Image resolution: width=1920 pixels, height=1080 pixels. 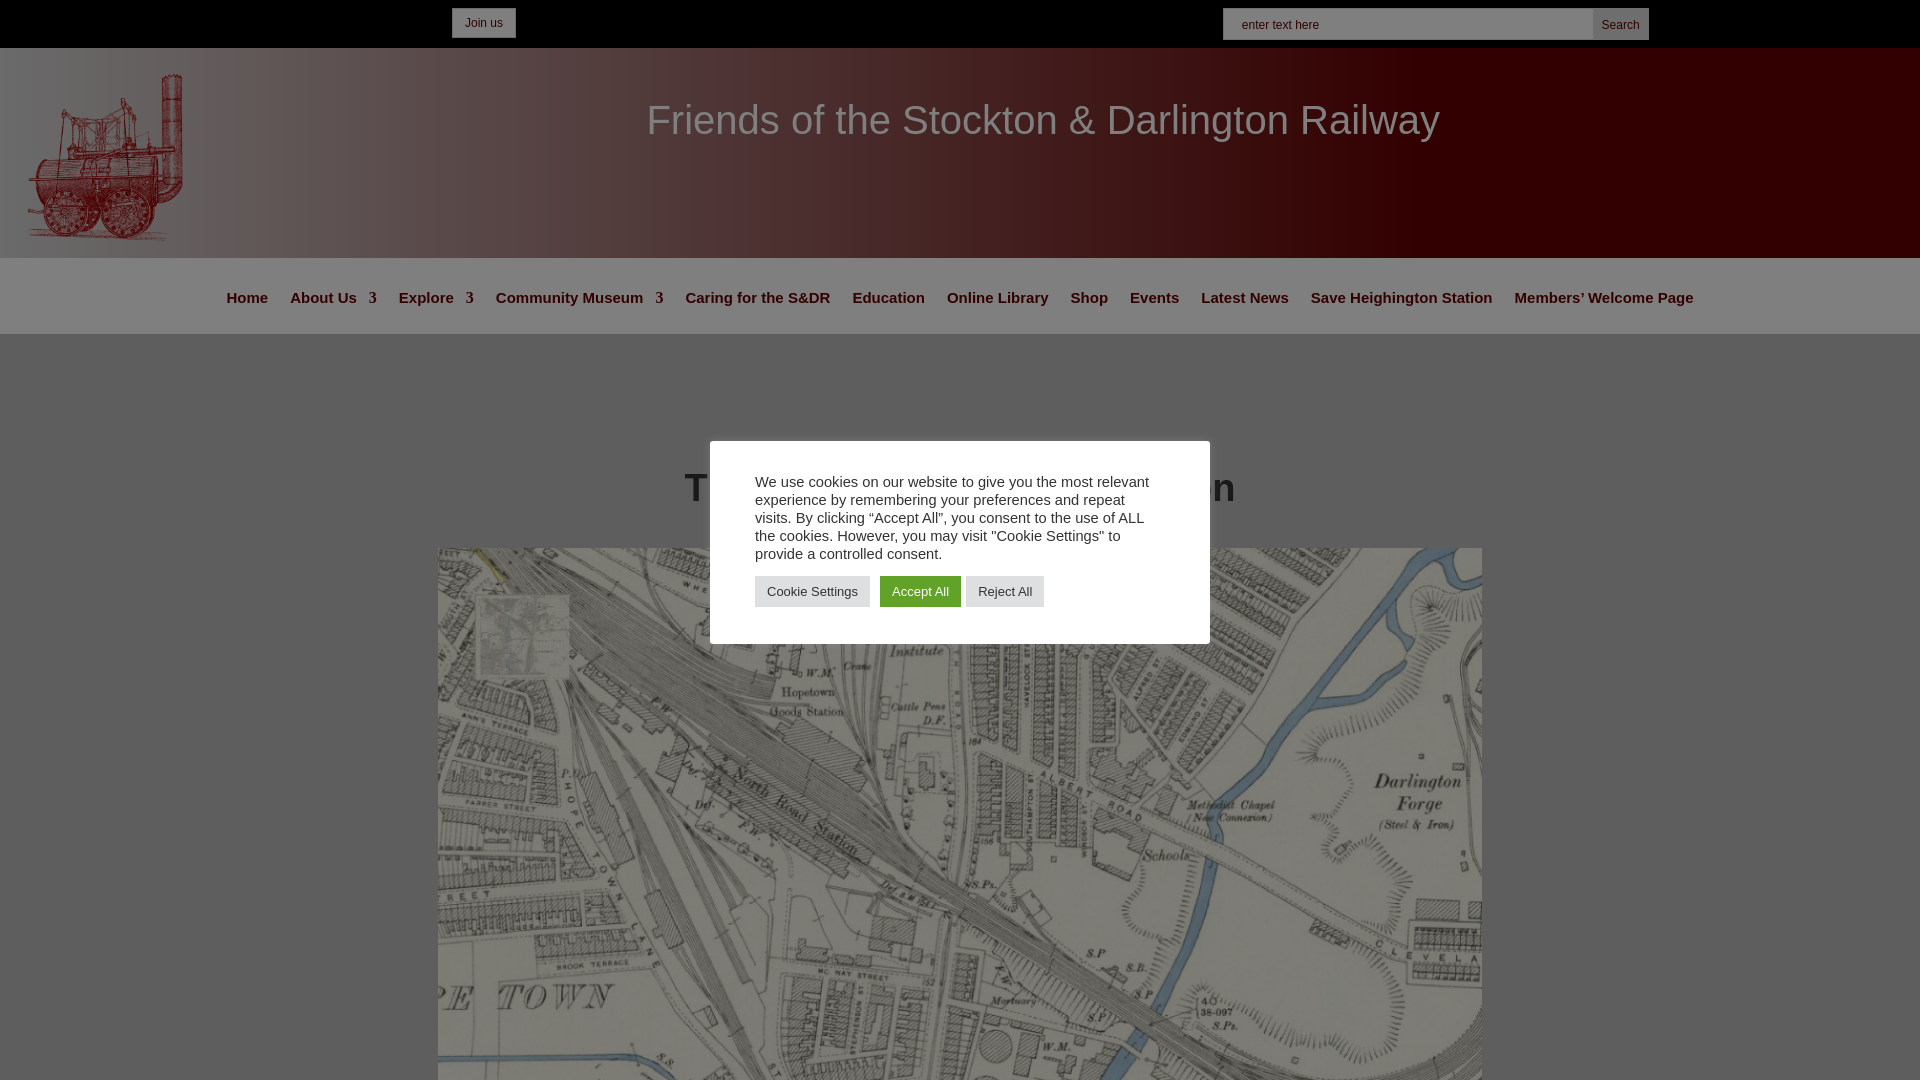 What do you see at coordinates (247, 312) in the screenshot?
I see `Home` at bounding box center [247, 312].